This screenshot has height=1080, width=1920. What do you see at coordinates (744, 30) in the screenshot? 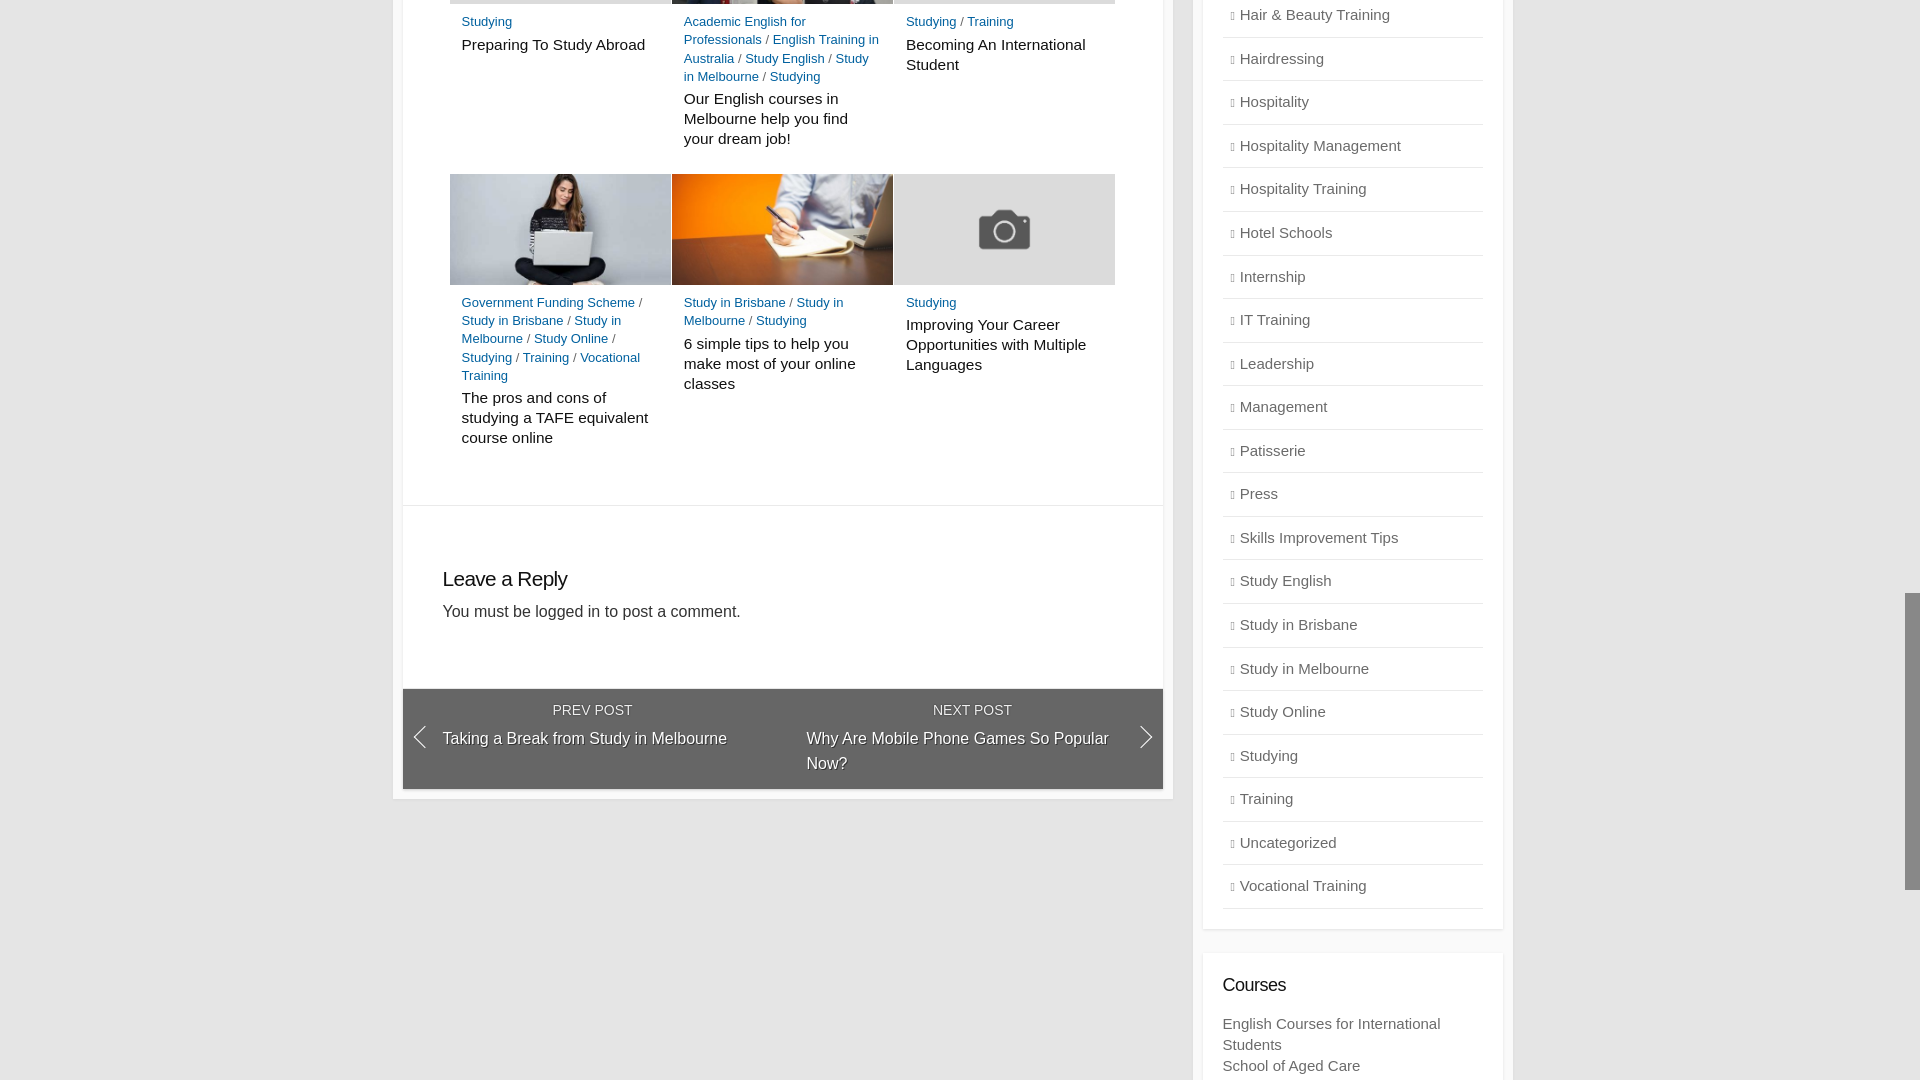
I see `Academic English for Professionals` at bounding box center [744, 30].